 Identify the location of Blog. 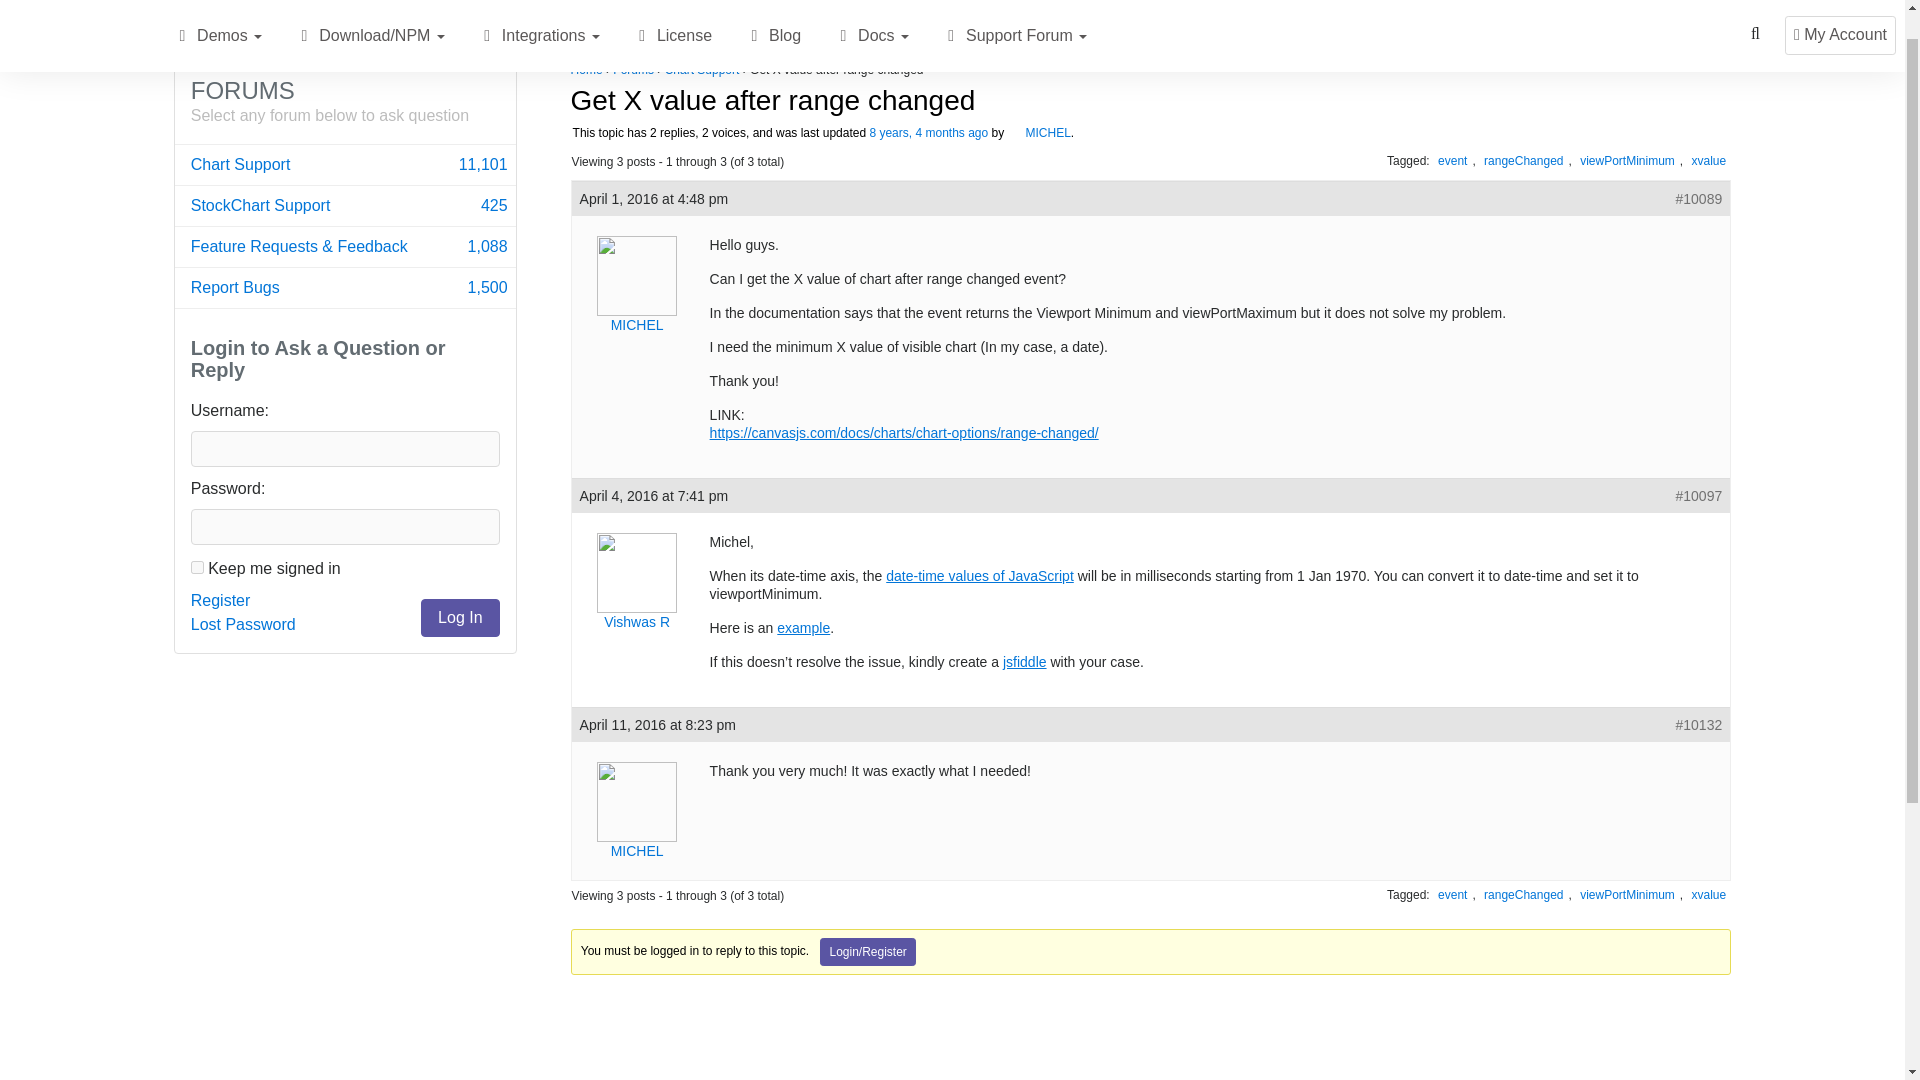
(345, 205).